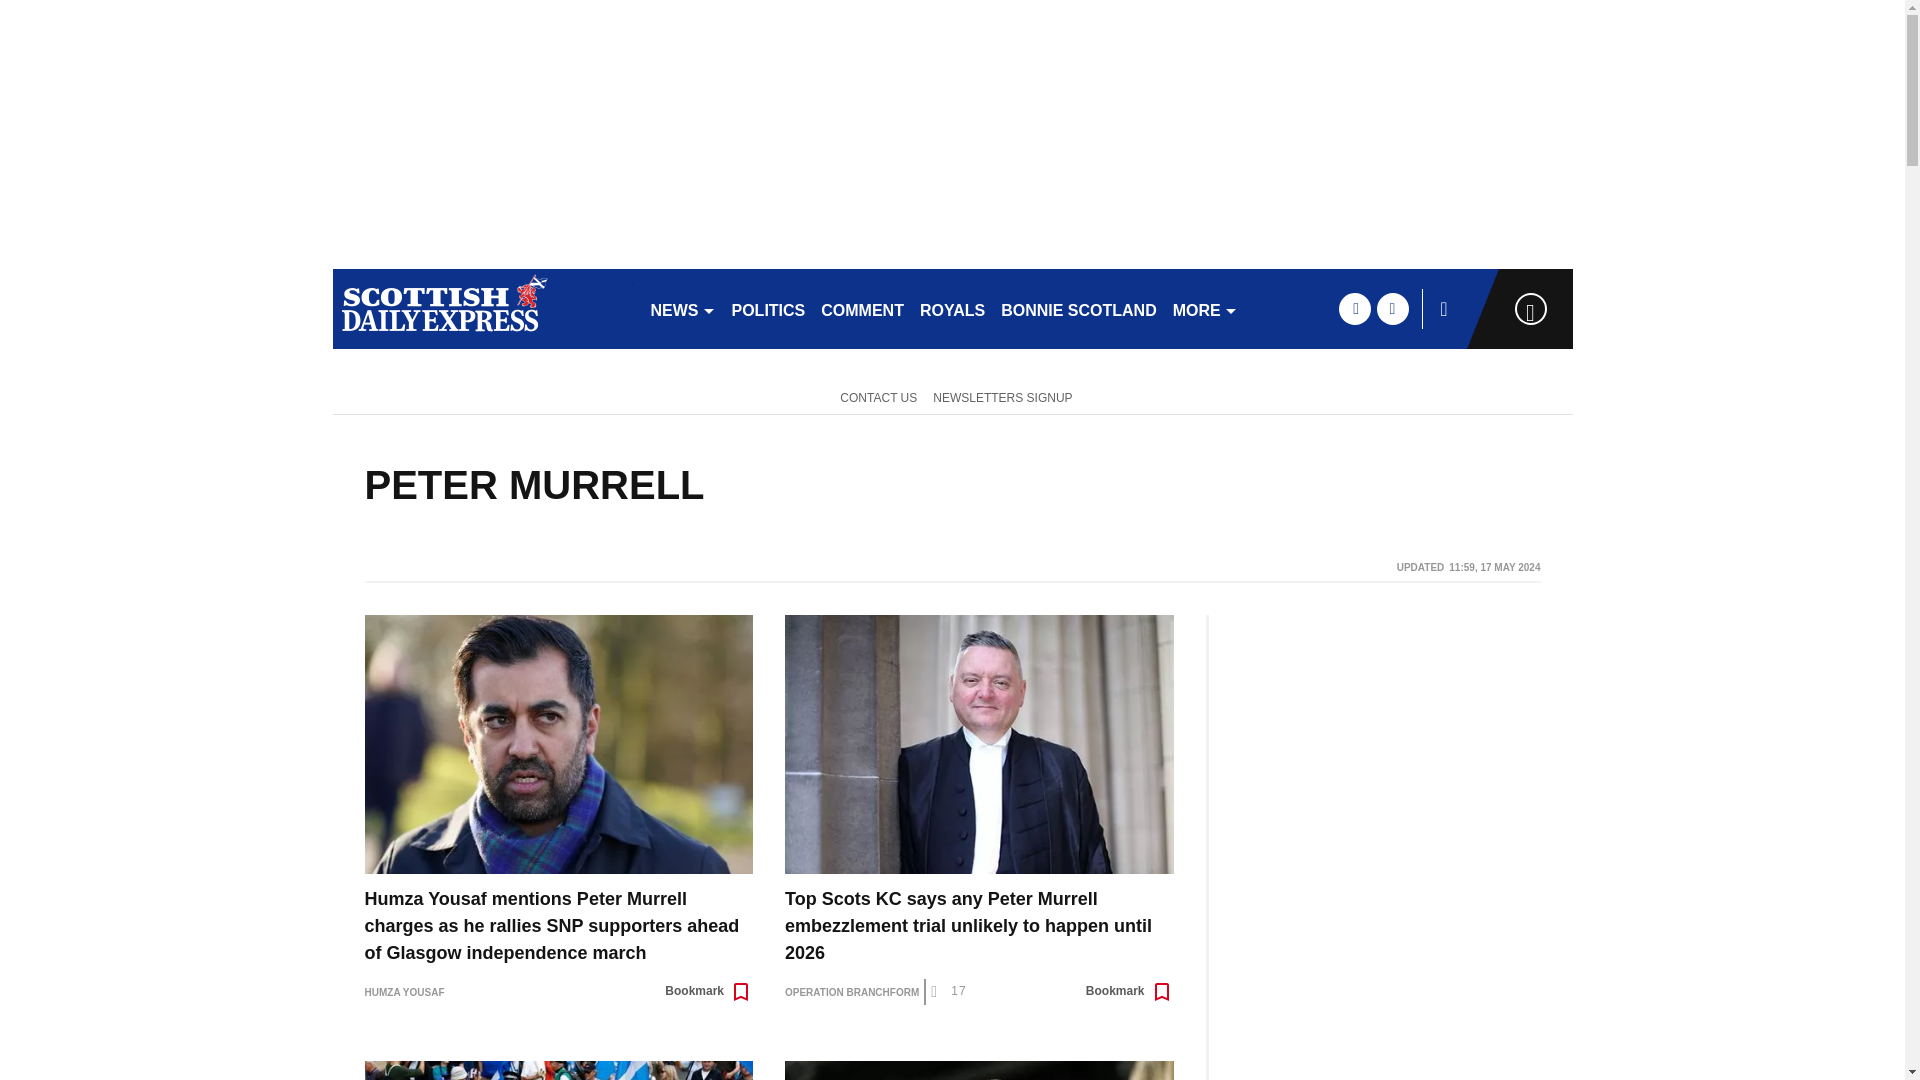 The height and width of the screenshot is (1080, 1920). I want to click on COMMENT, so click(862, 308).